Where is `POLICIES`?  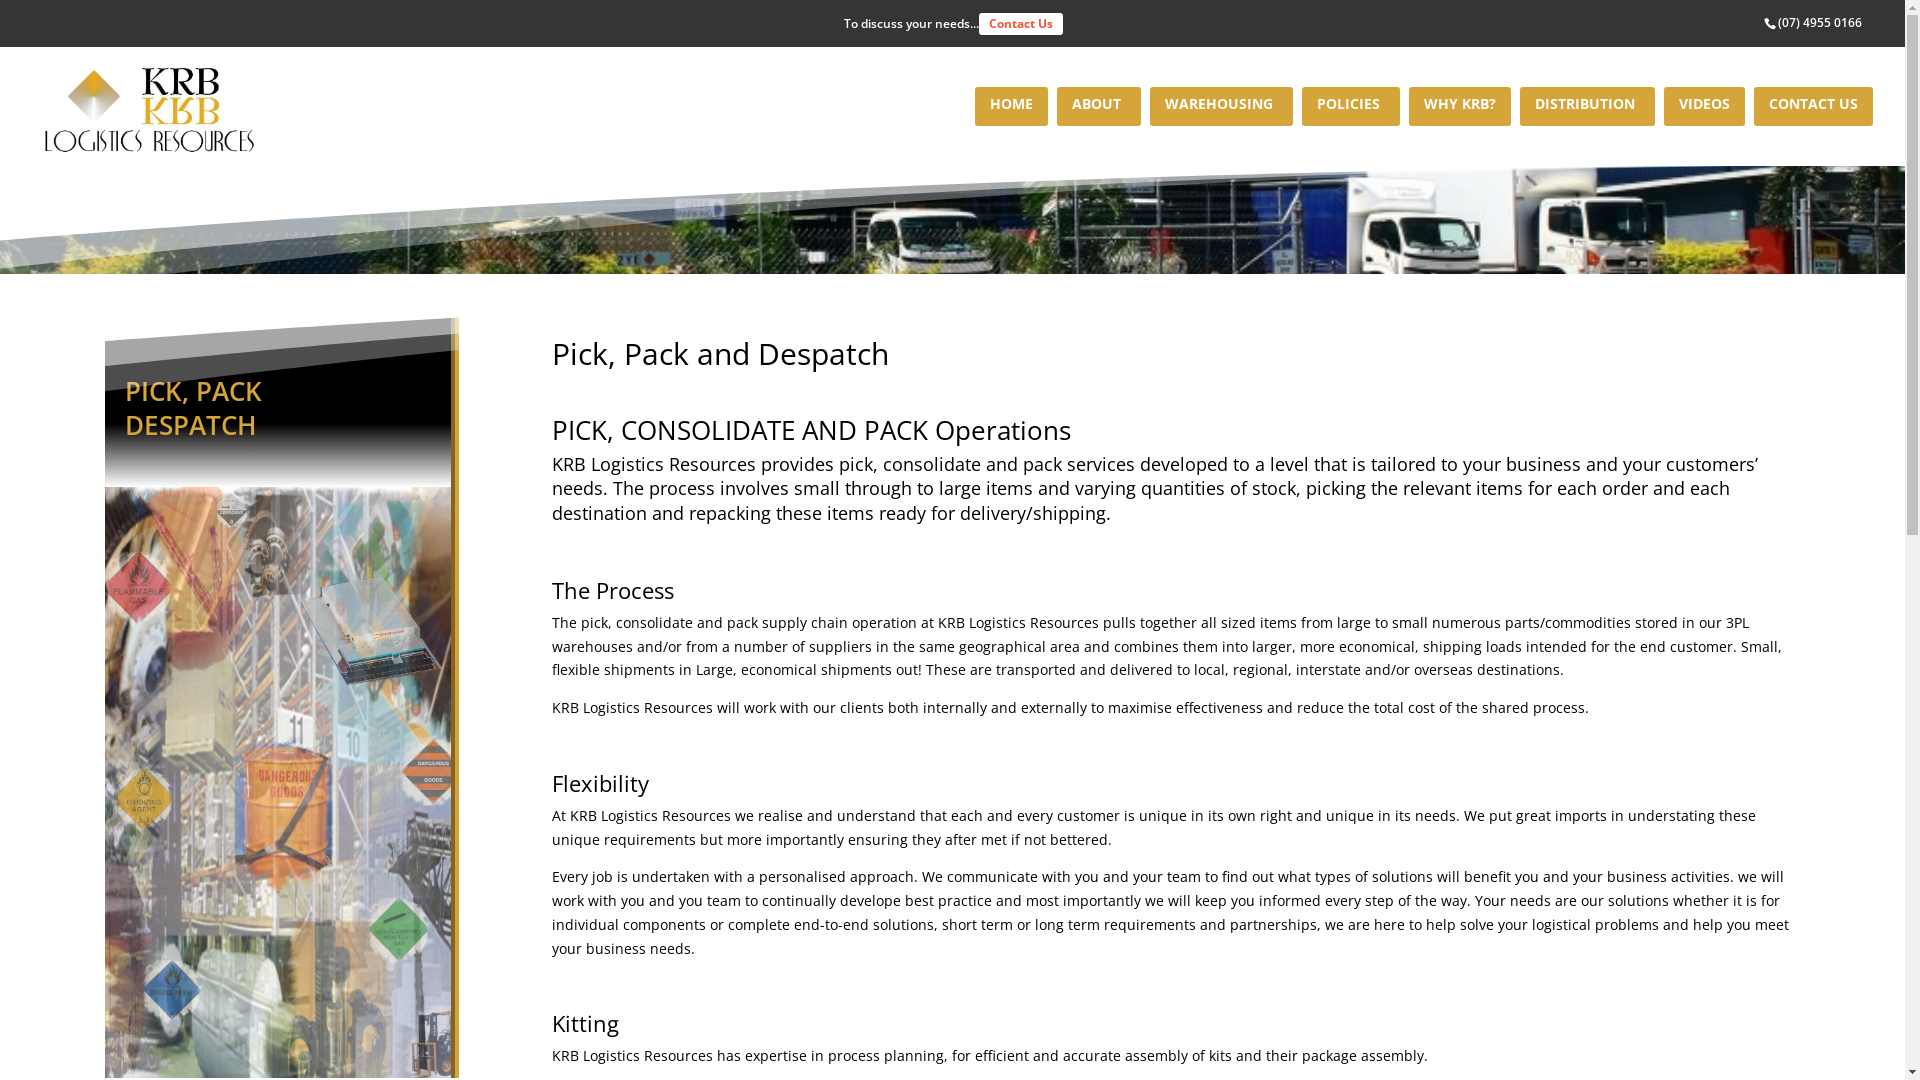 POLICIES is located at coordinates (1351, 106).